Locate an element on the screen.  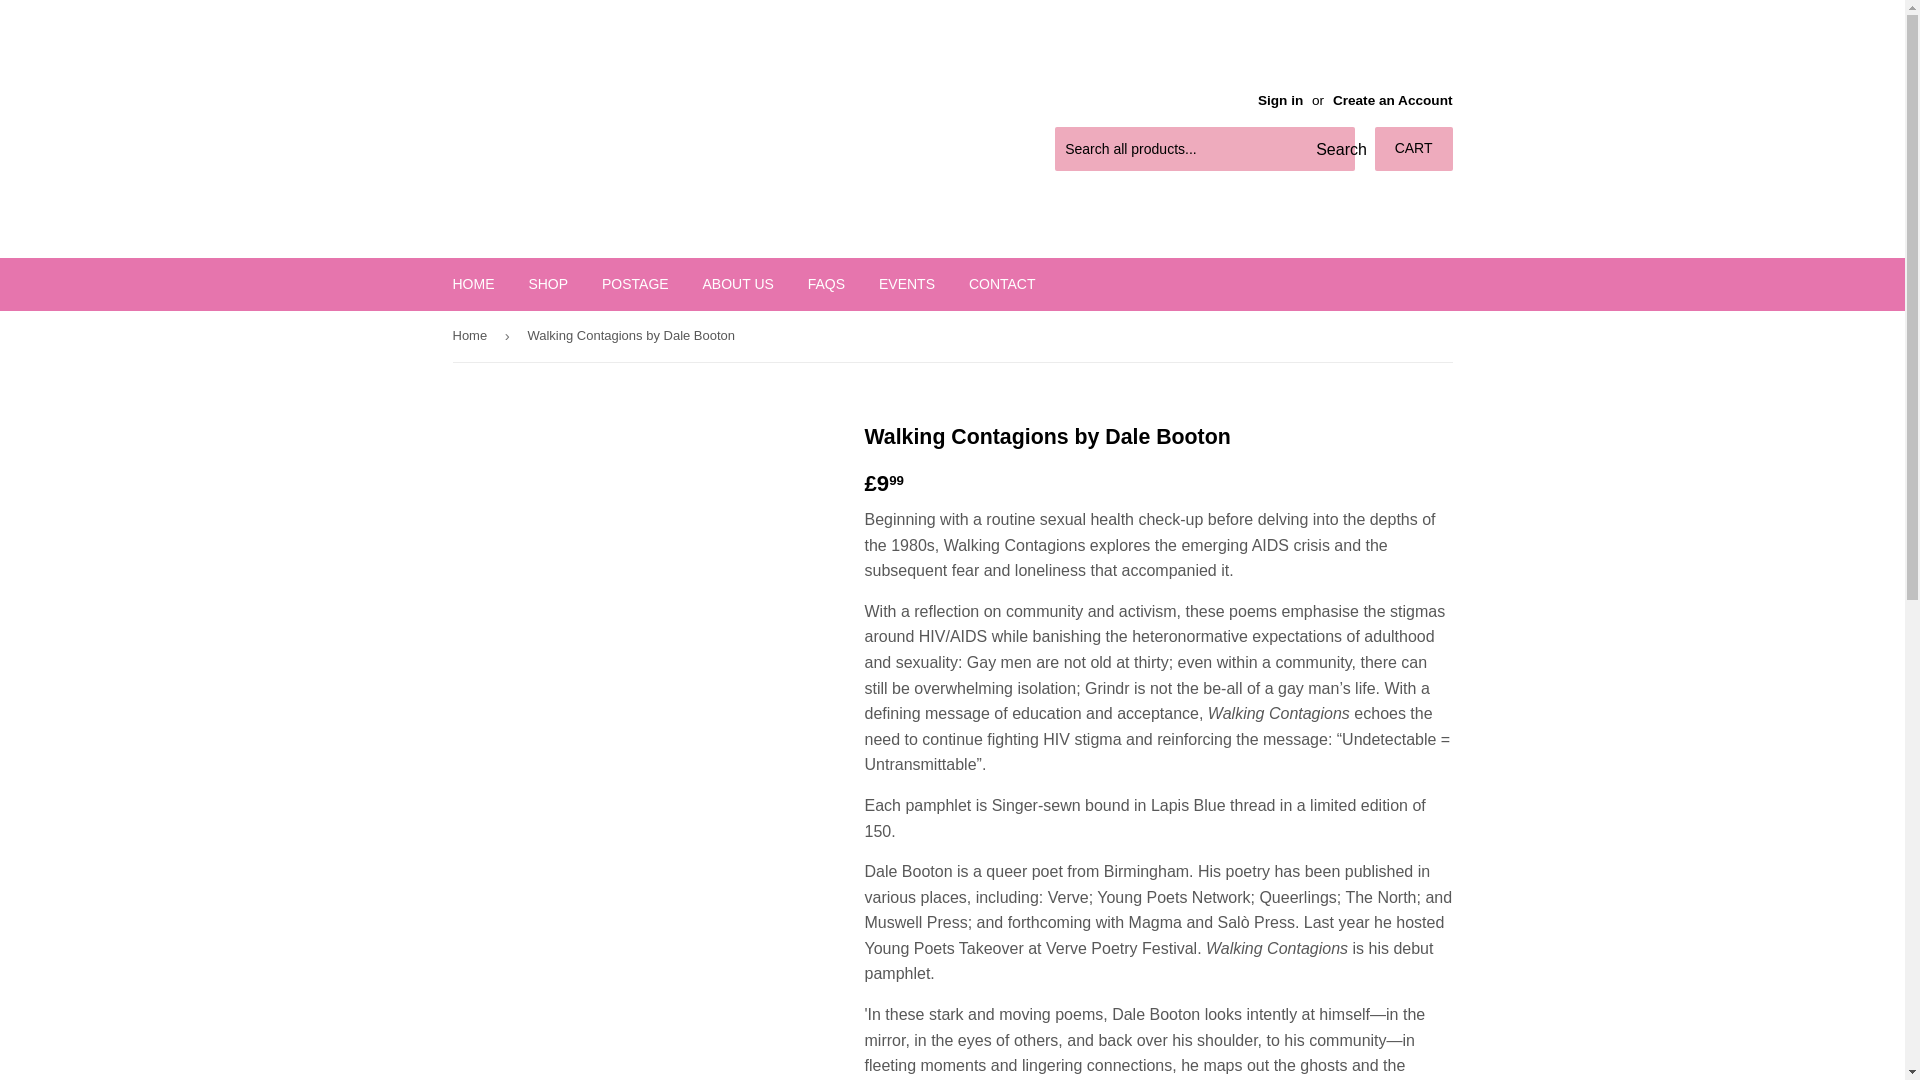
Sign in is located at coordinates (1280, 100).